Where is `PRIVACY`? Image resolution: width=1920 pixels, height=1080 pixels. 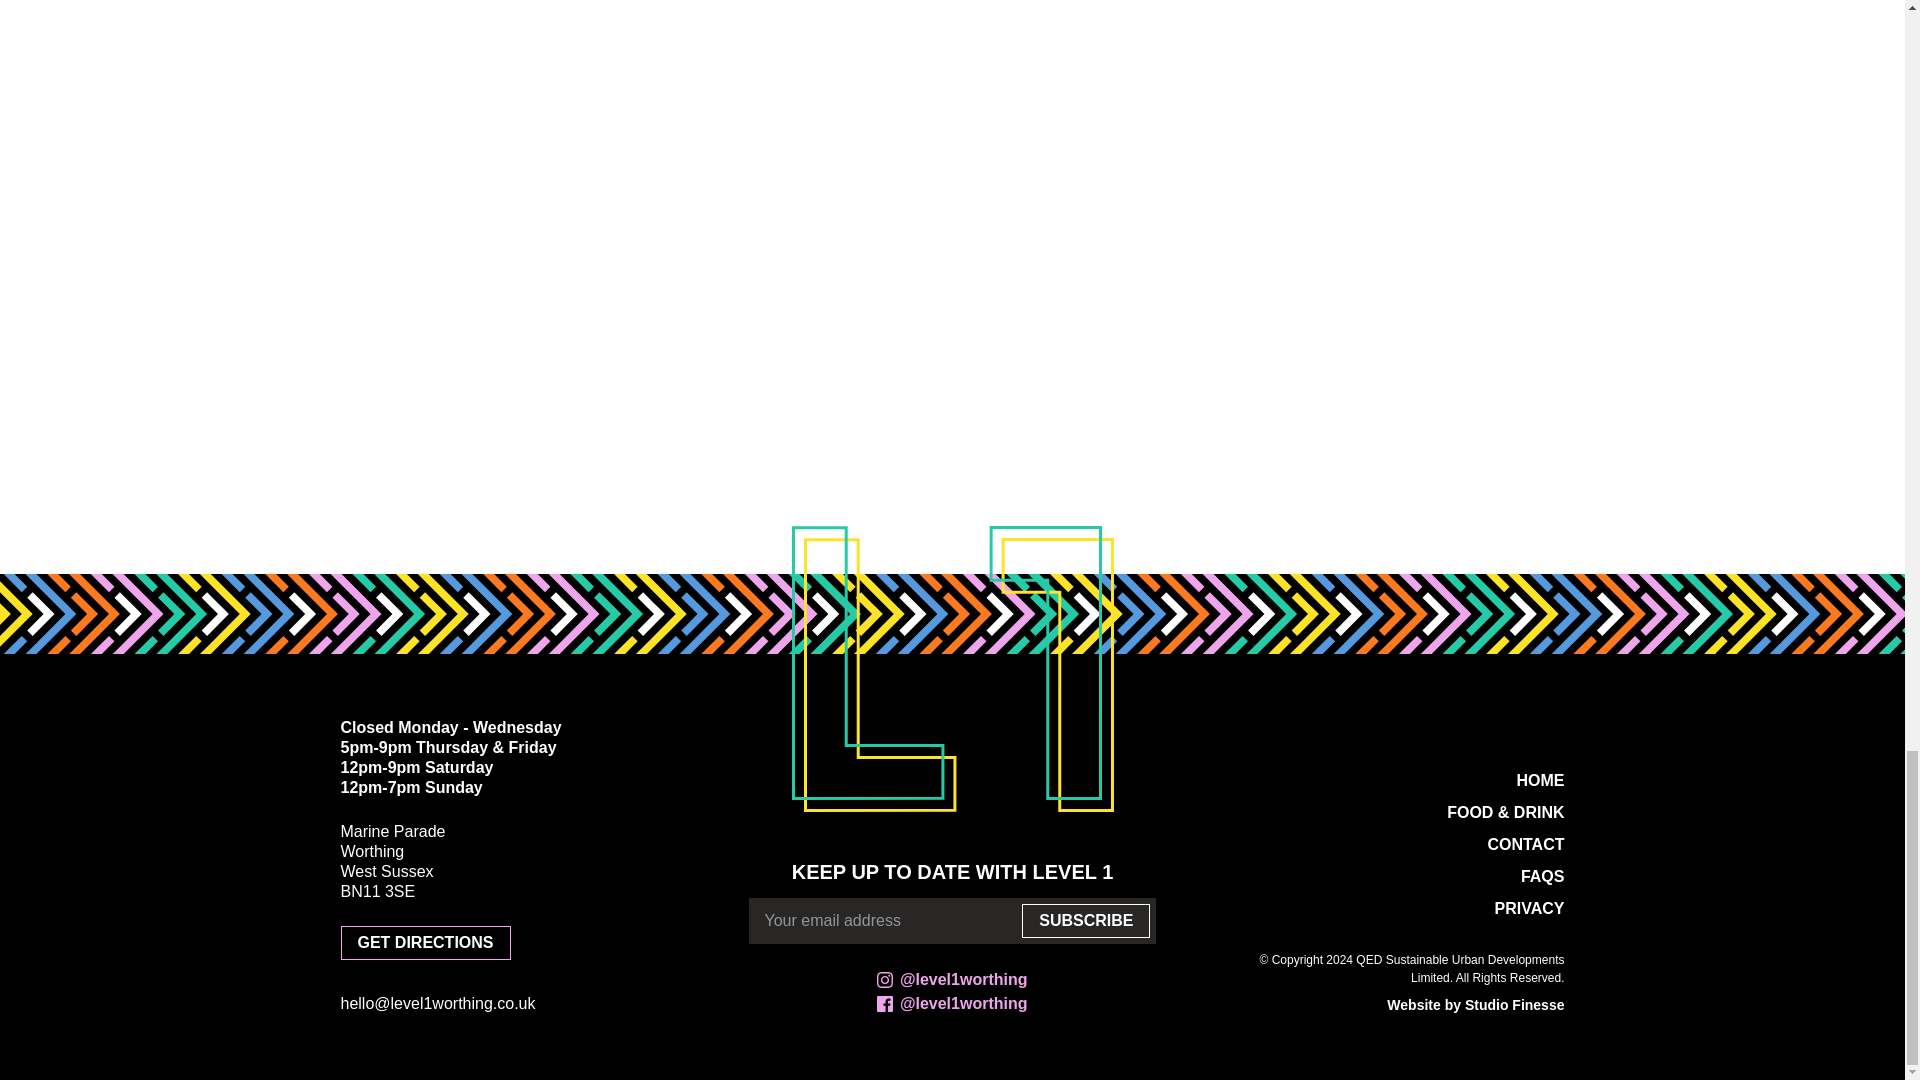
PRIVACY is located at coordinates (1530, 908).